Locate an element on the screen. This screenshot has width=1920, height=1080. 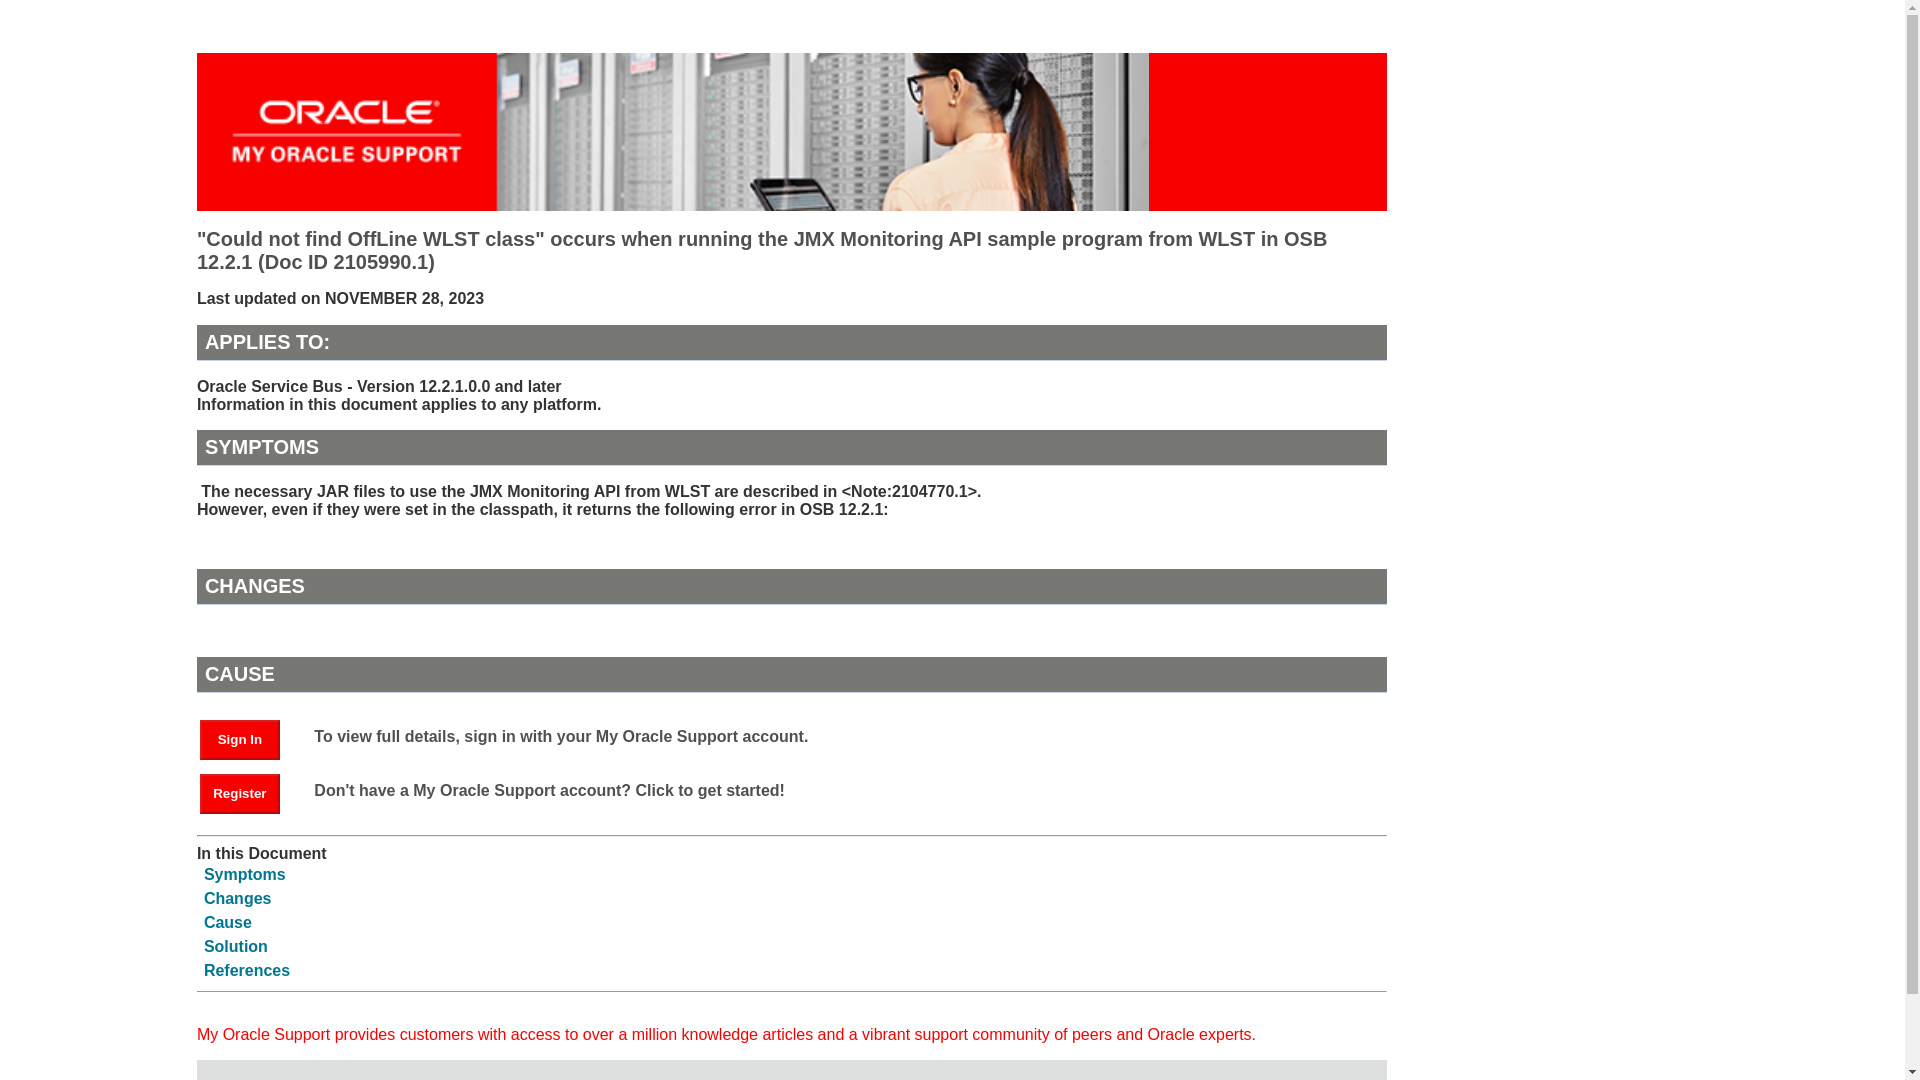
Changes is located at coordinates (238, 898).